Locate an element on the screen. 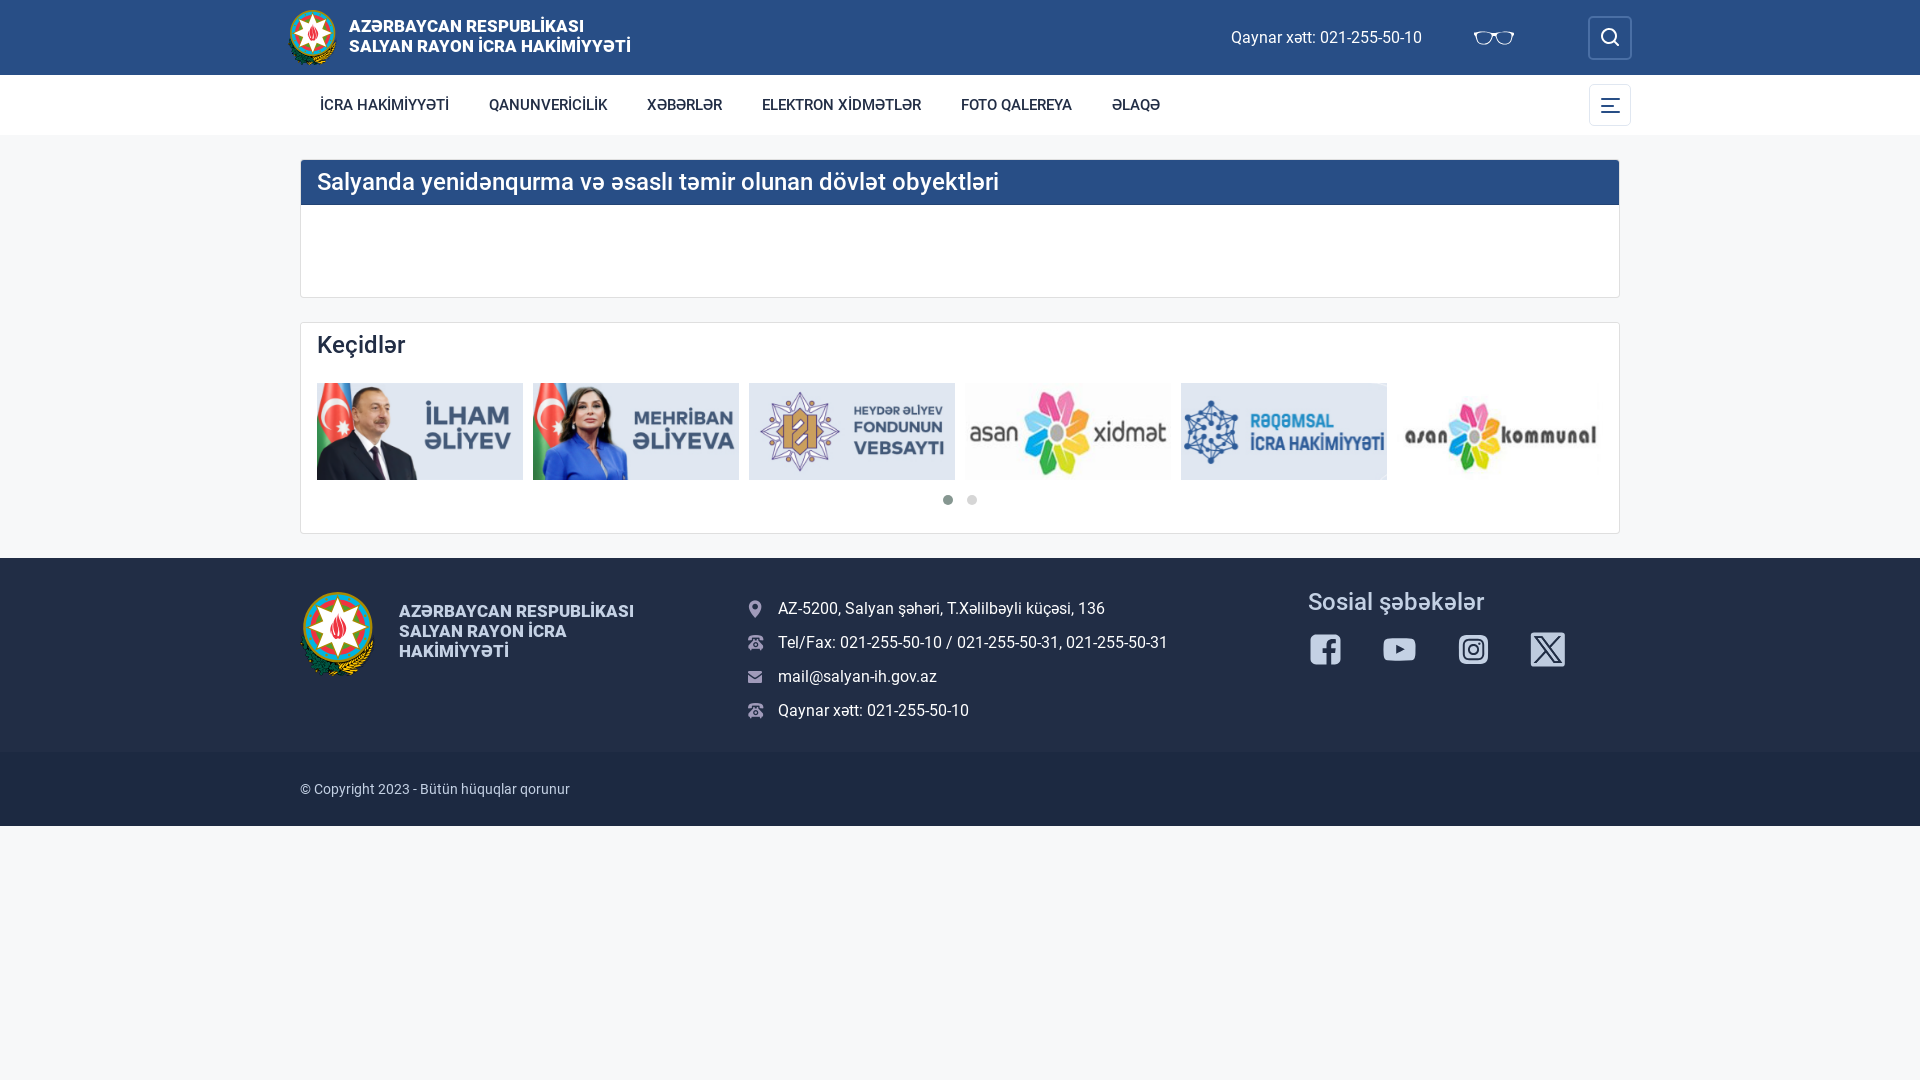 This screenshot has width=1920, height=1080. Asan komunal is located at coordinates (1500, 432).